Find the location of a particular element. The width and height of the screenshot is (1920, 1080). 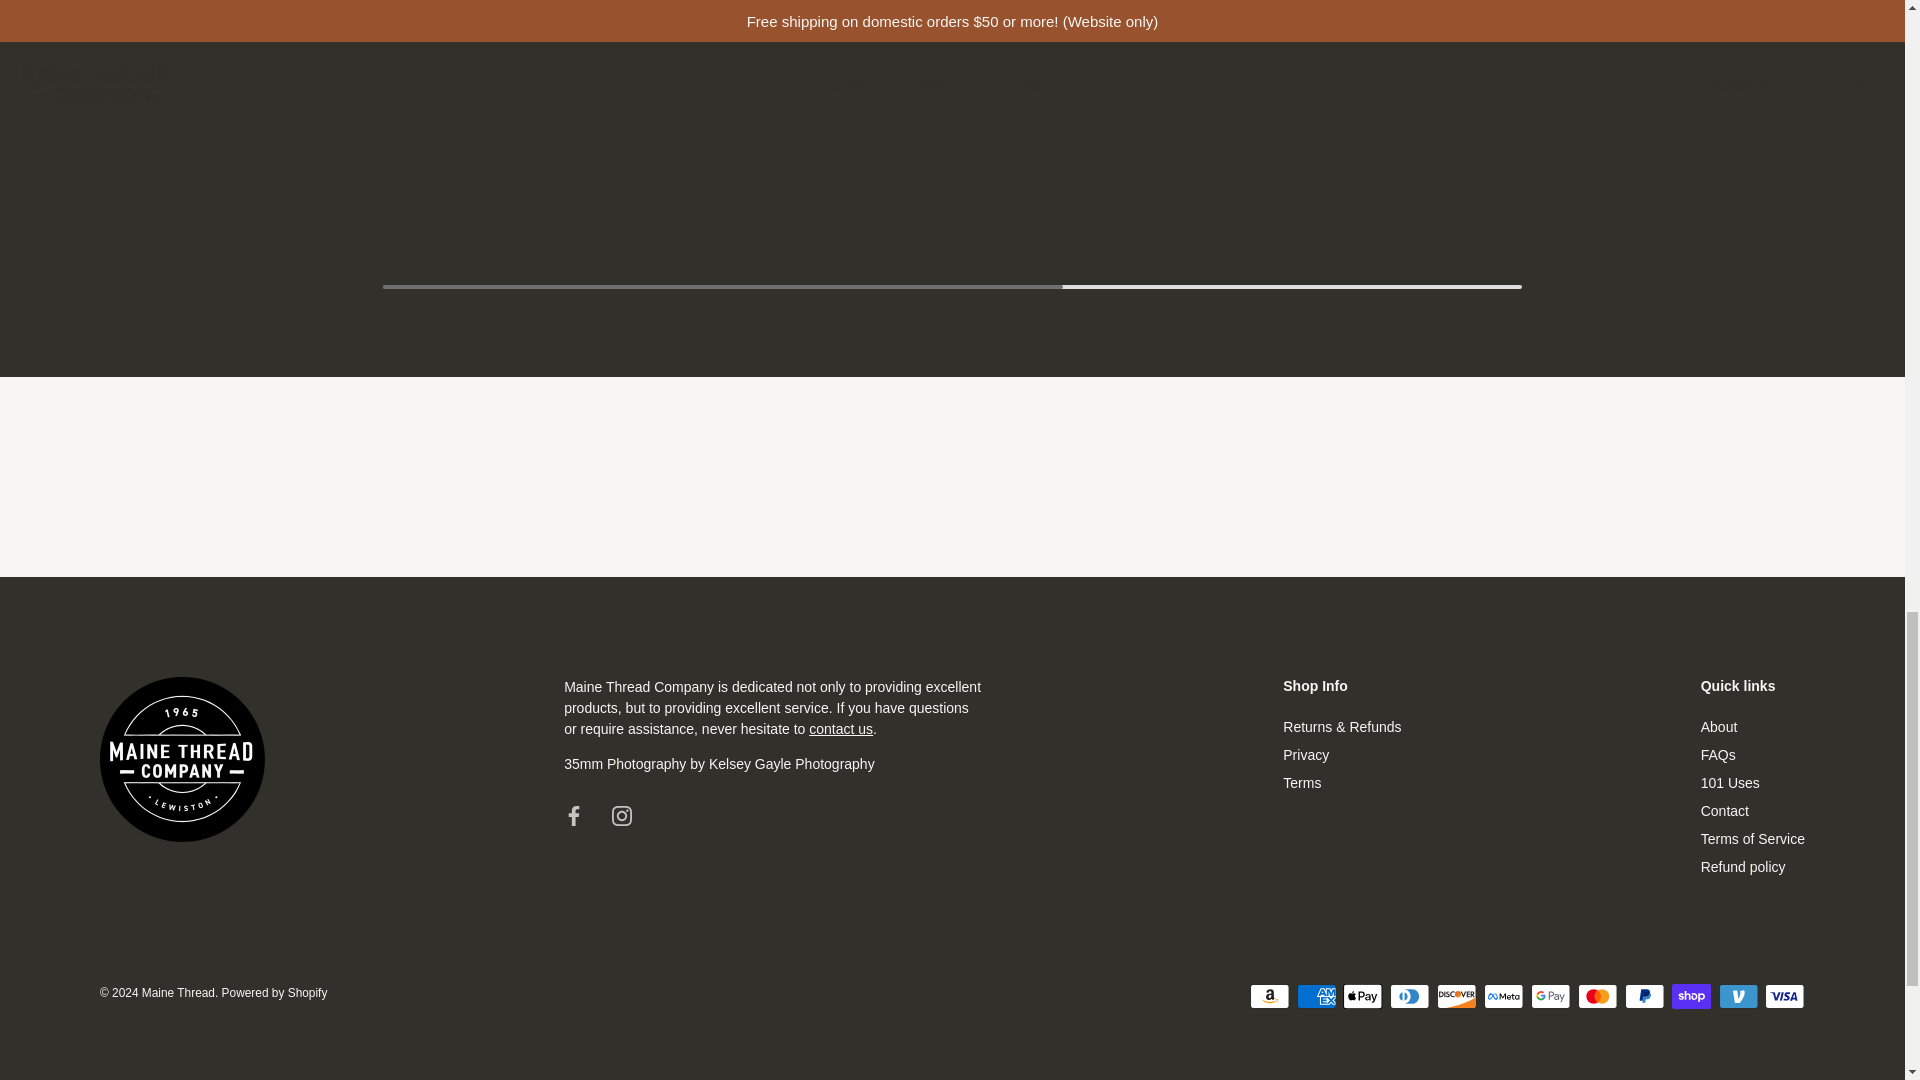

Discover is located at coordinates (1456, 996).